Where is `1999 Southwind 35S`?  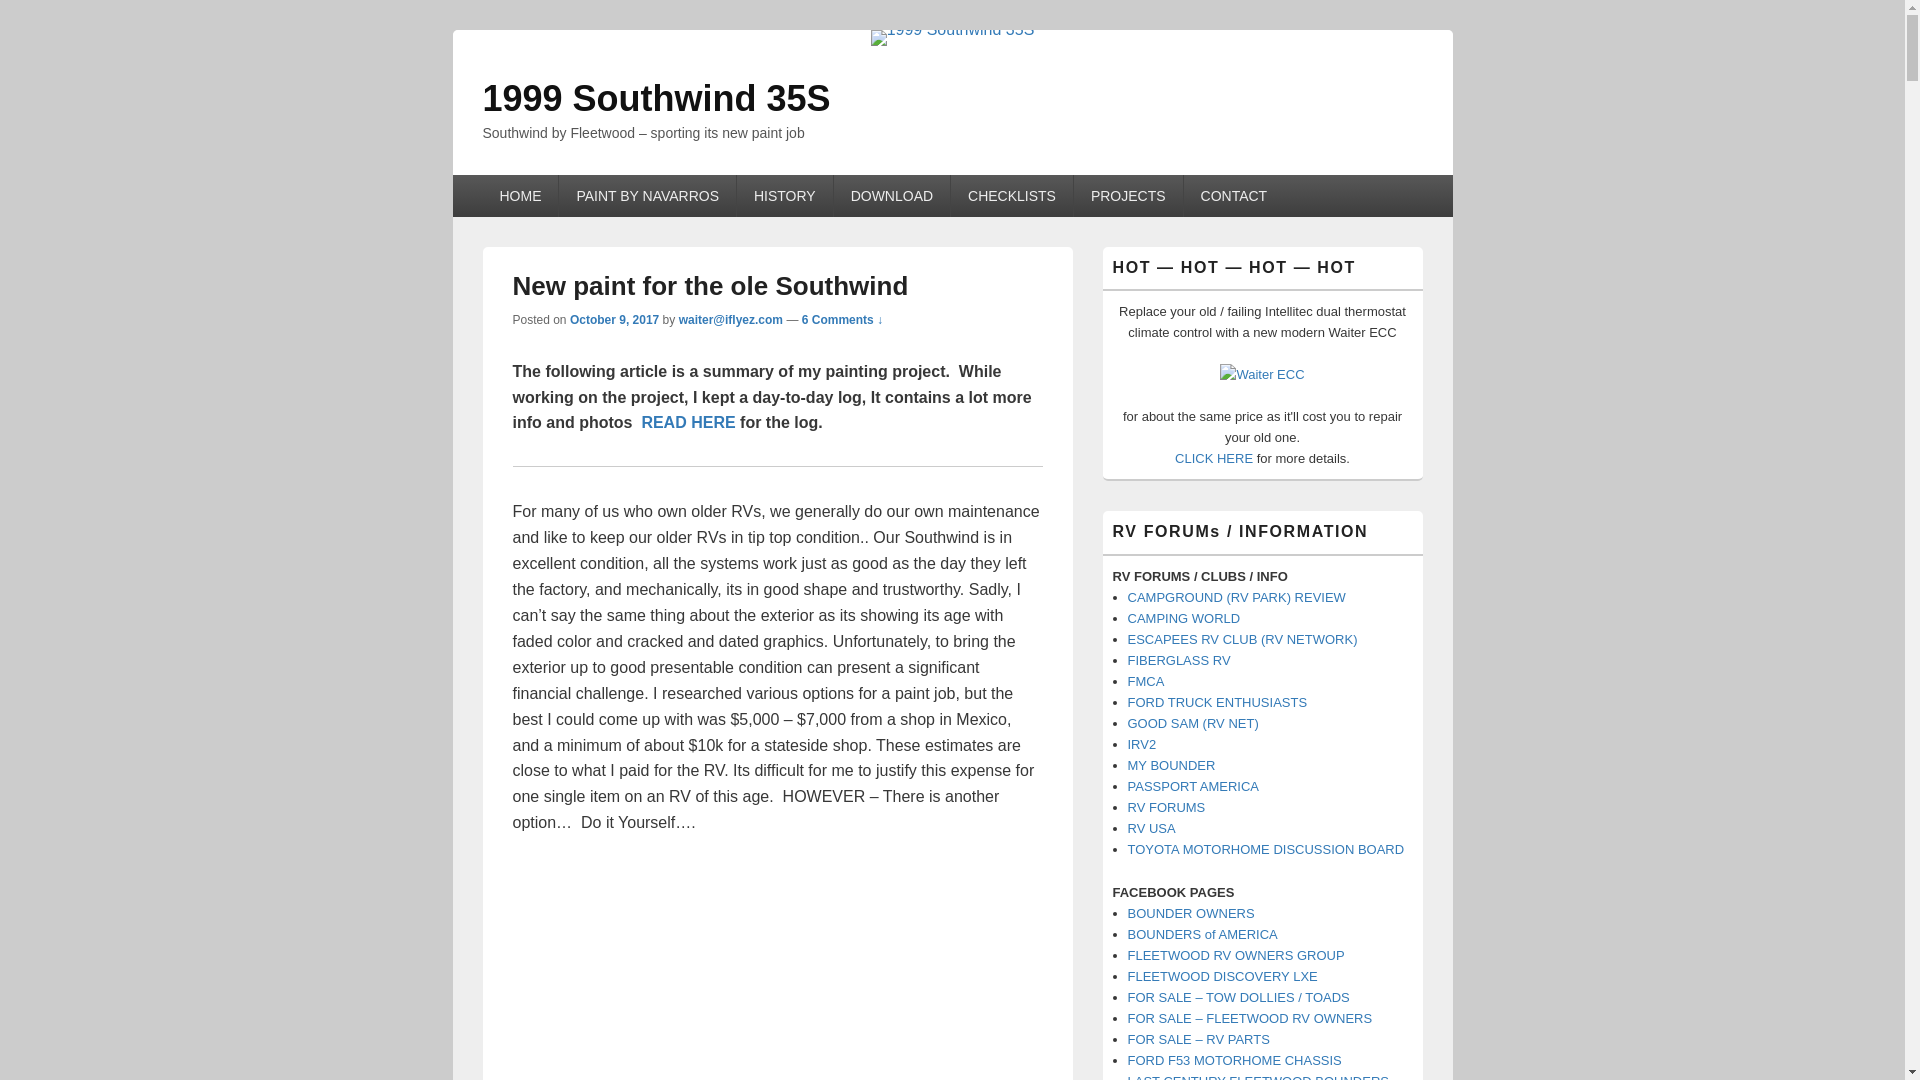
1999 Southwind 35S is located at coordinates (953, 30).